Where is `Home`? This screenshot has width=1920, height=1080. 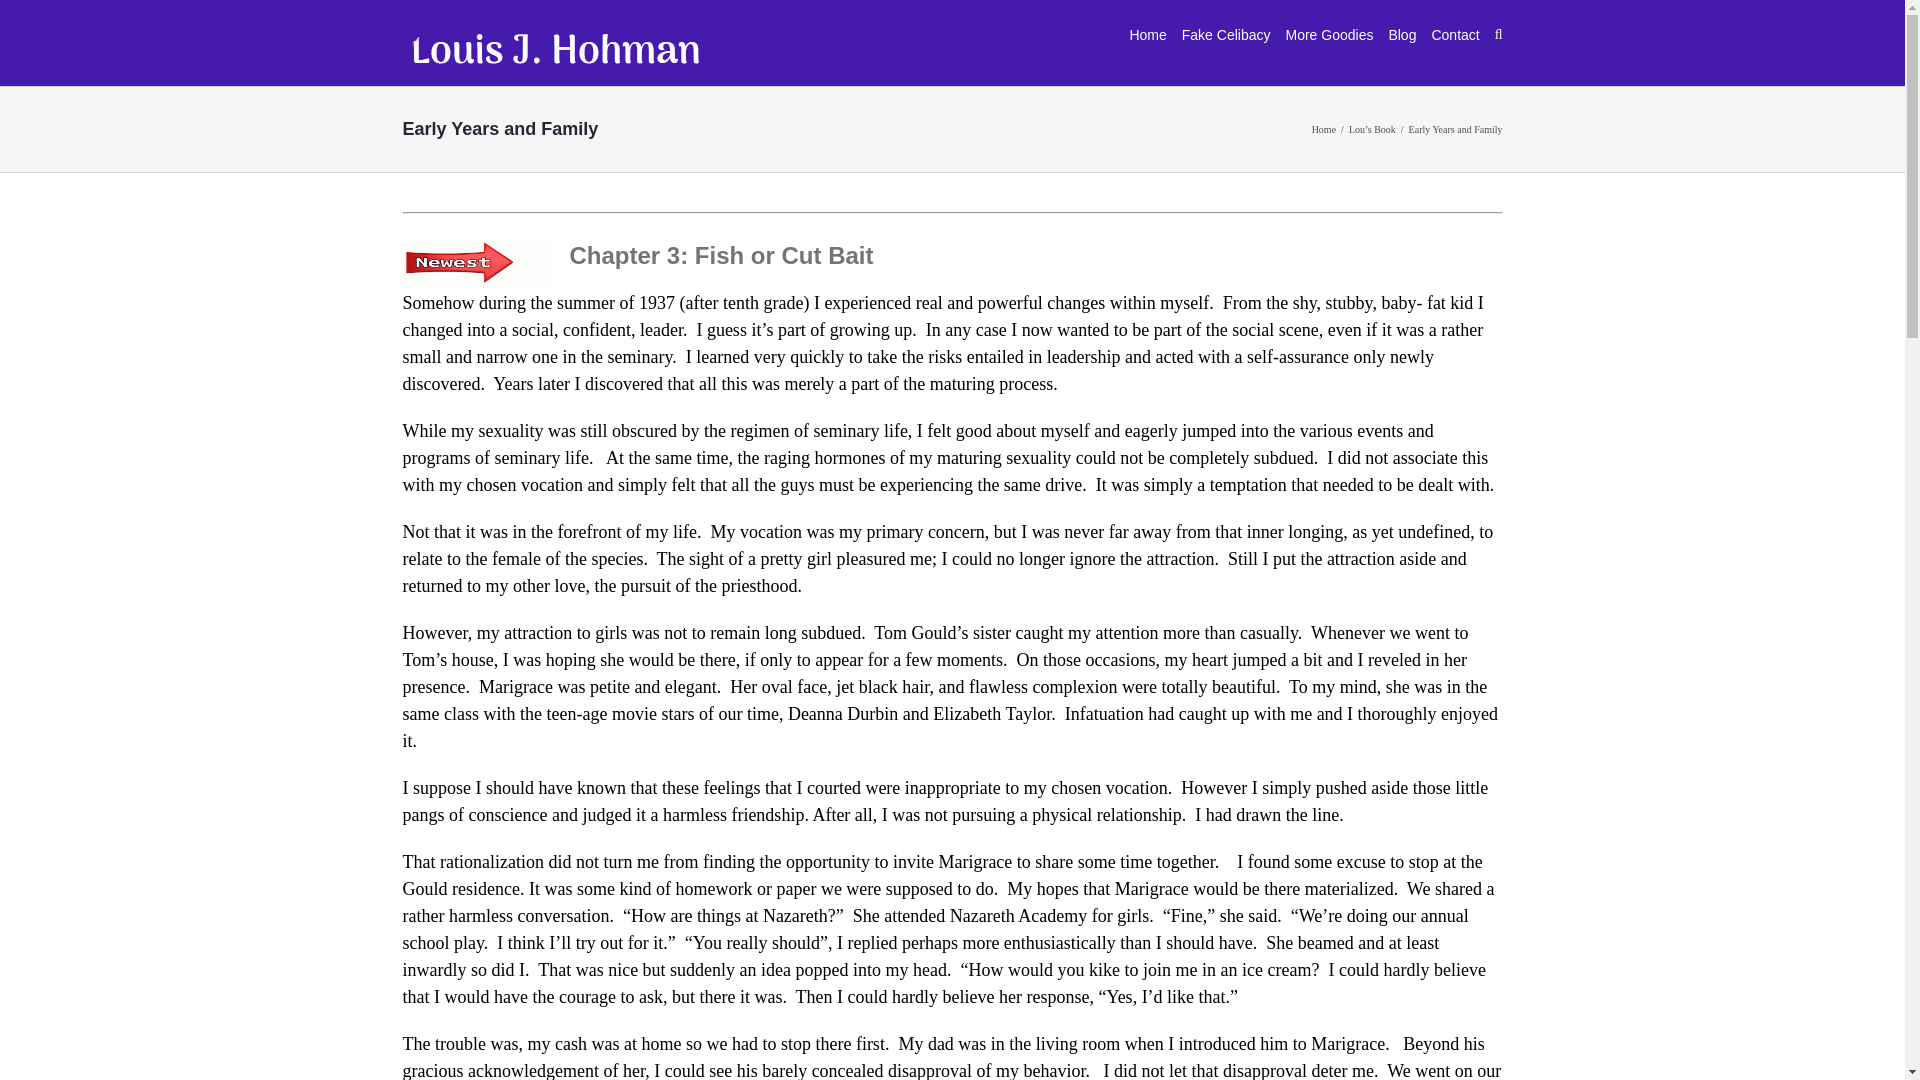 Home is located at coordinates (1324, 130).